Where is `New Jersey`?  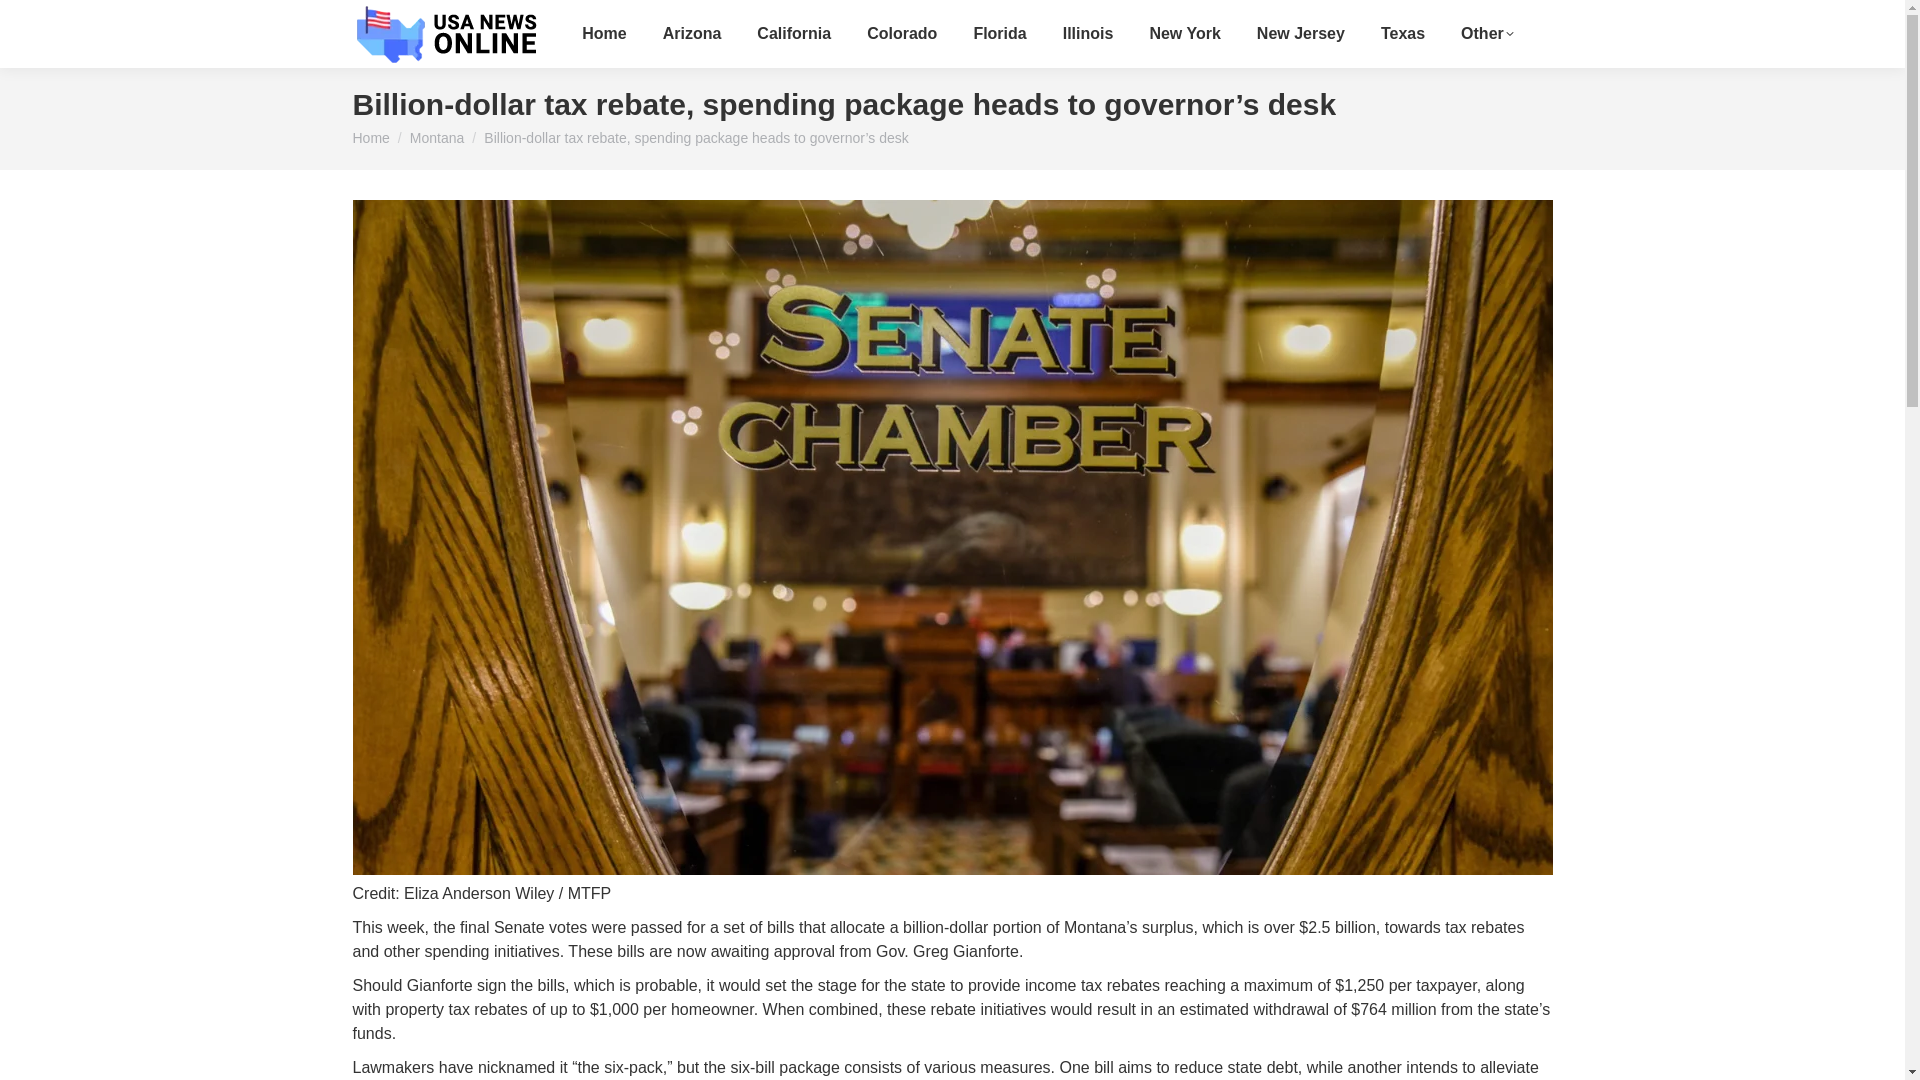
New Jersey is located at coordinates (1301, 34).